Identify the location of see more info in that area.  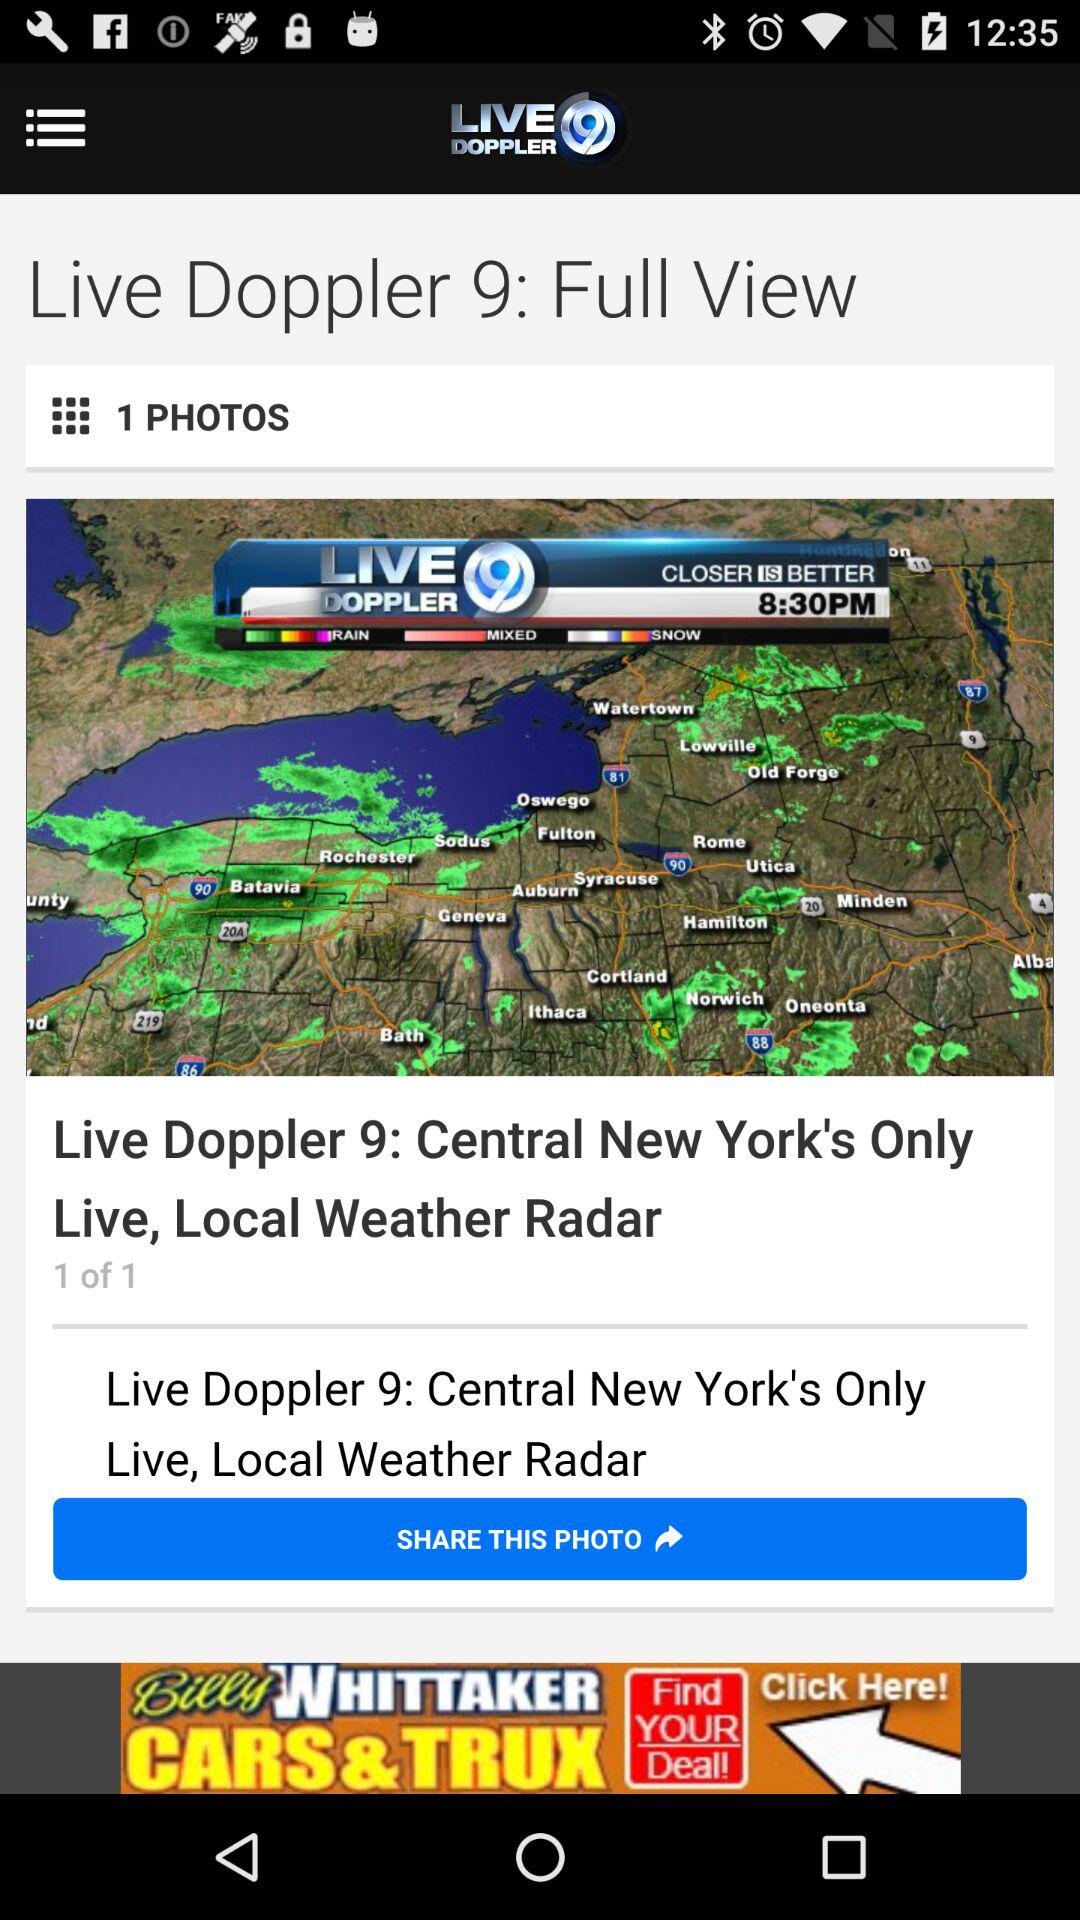
(540, 1426).